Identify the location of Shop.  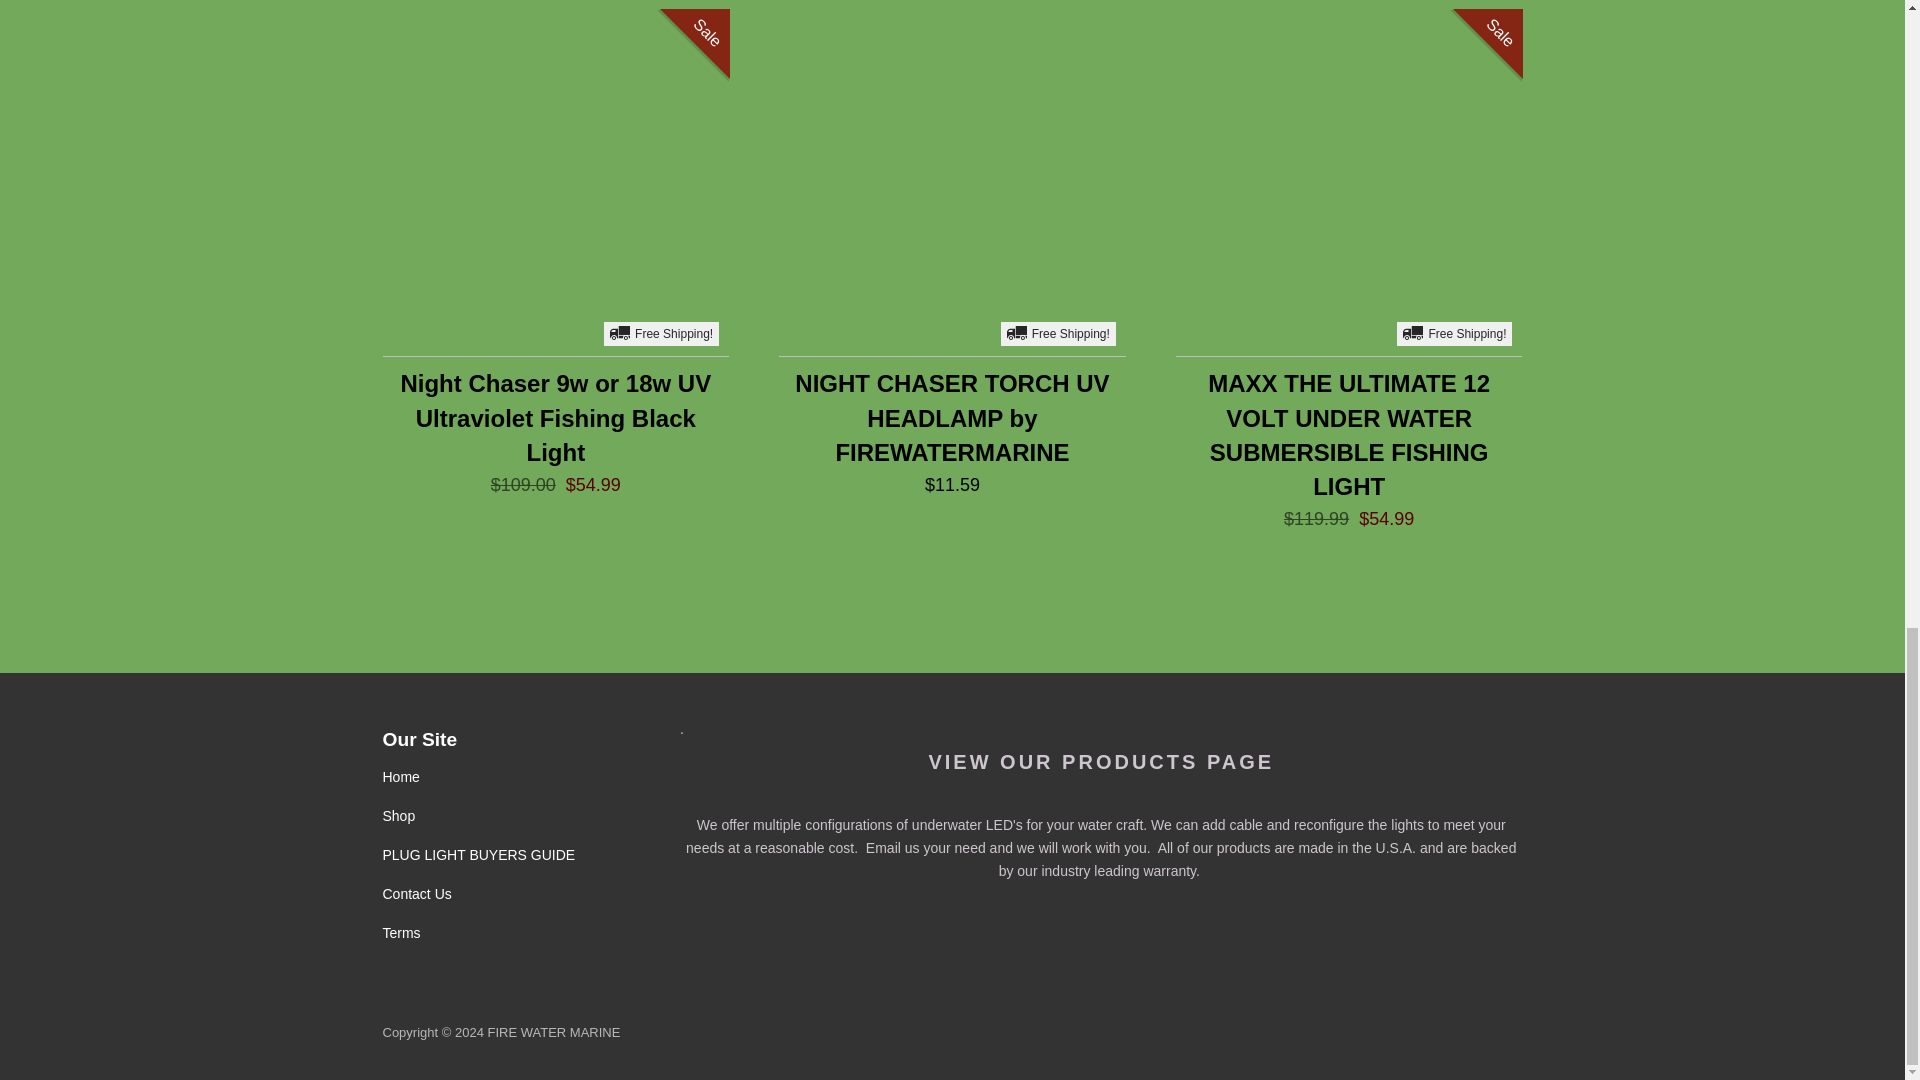
(398, 816).